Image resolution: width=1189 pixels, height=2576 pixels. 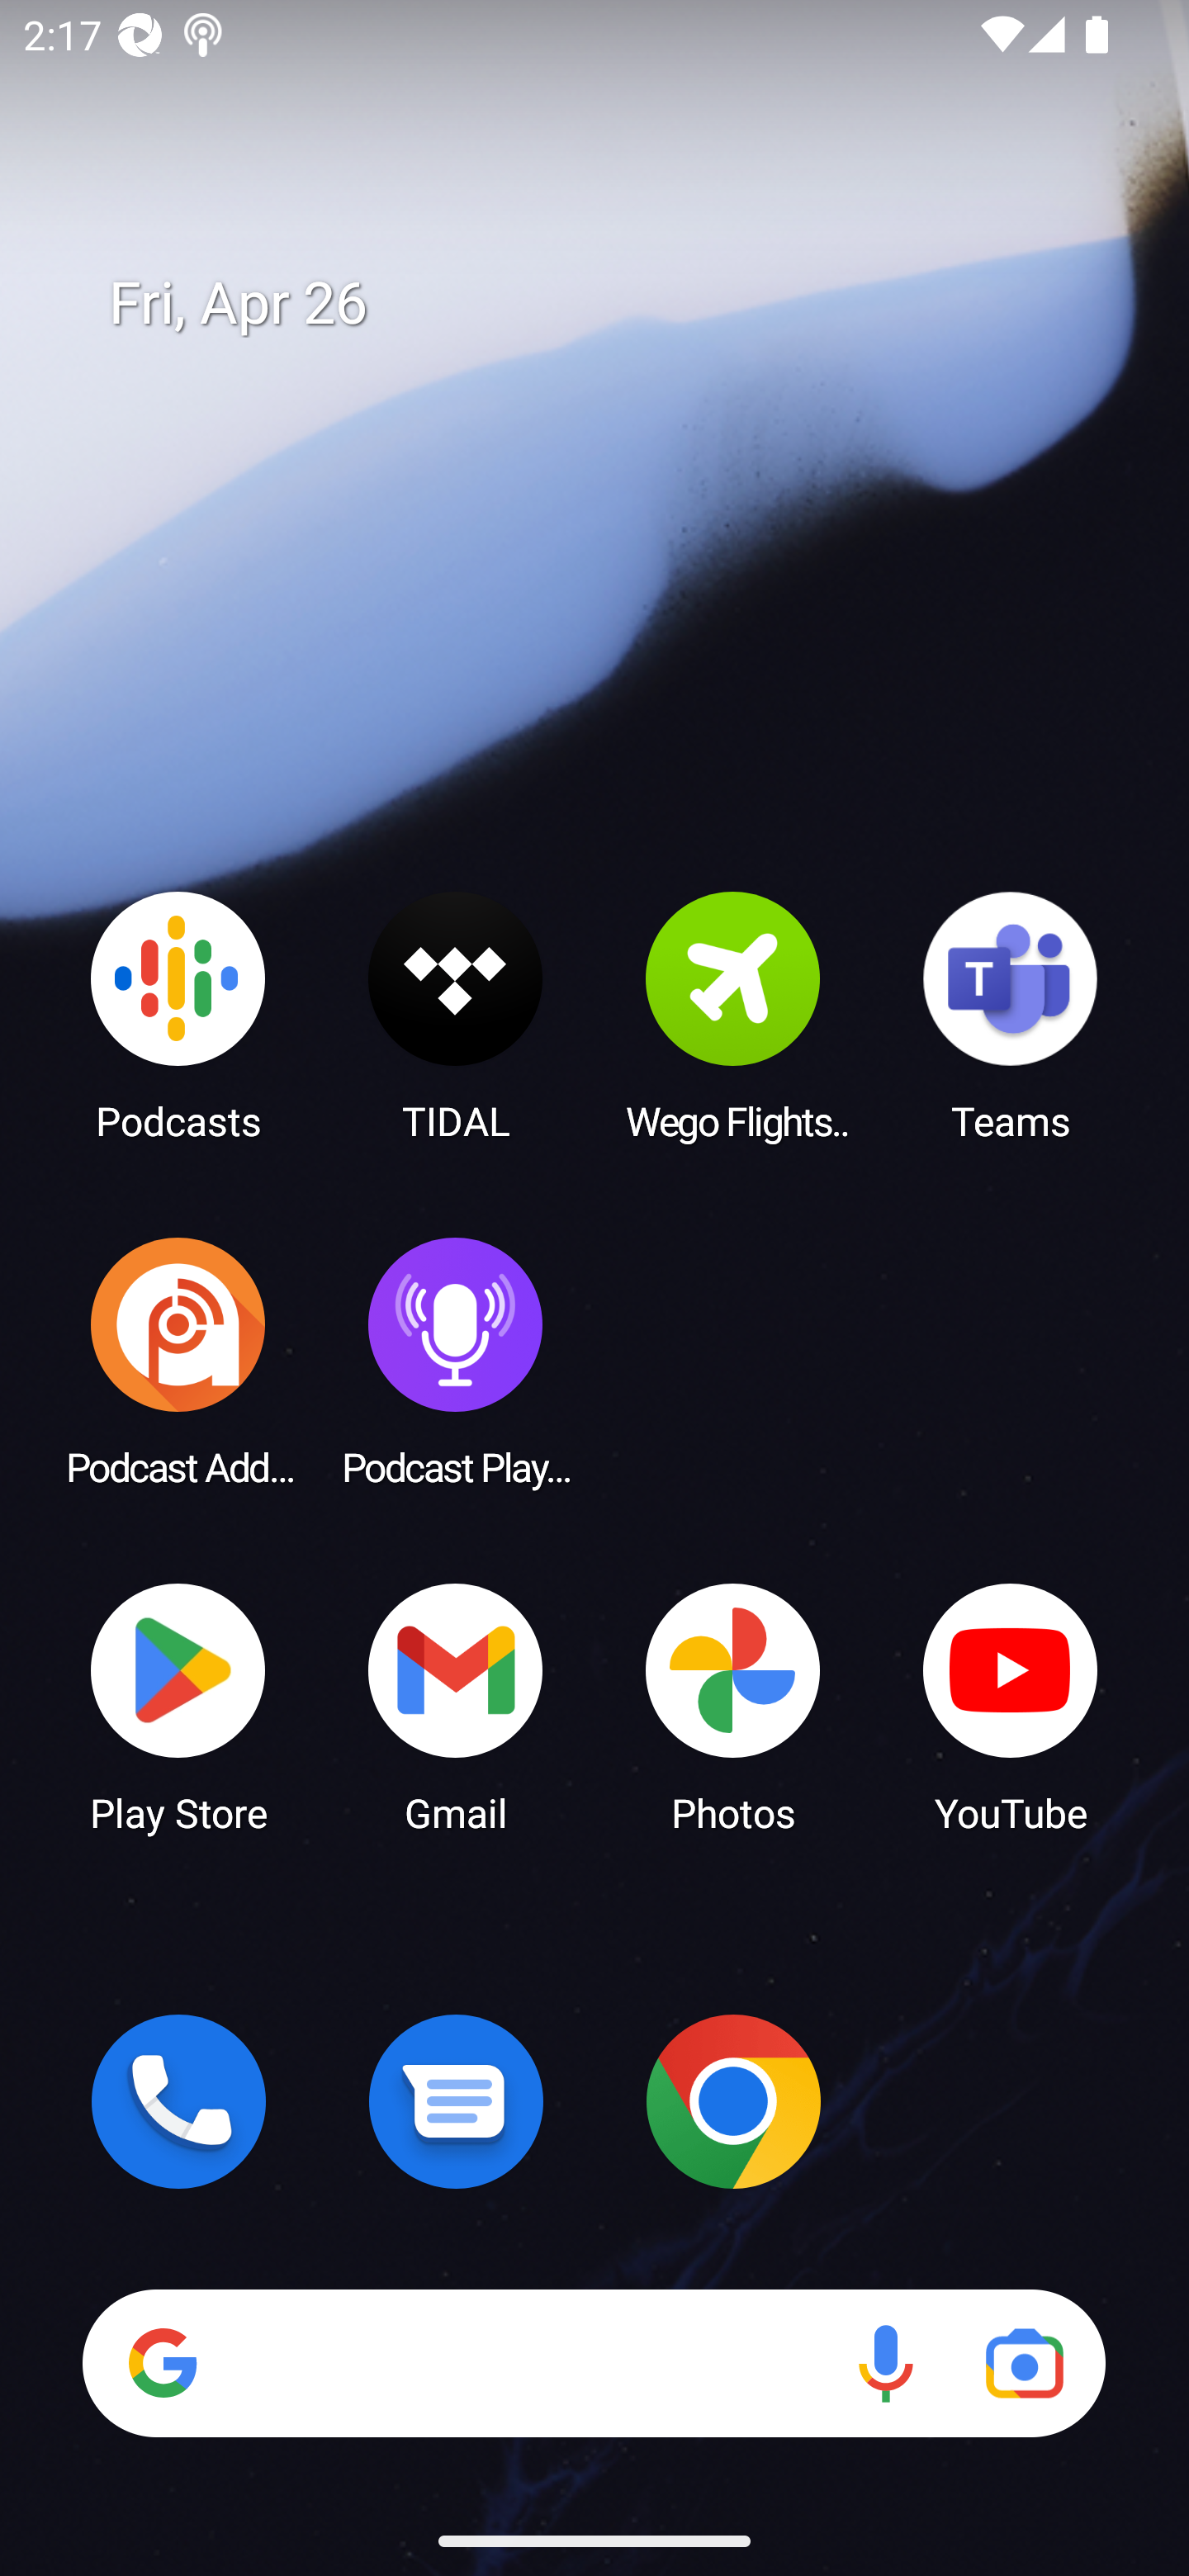 I want to click on Fri, Apr 26, so click(x=618, y=304).